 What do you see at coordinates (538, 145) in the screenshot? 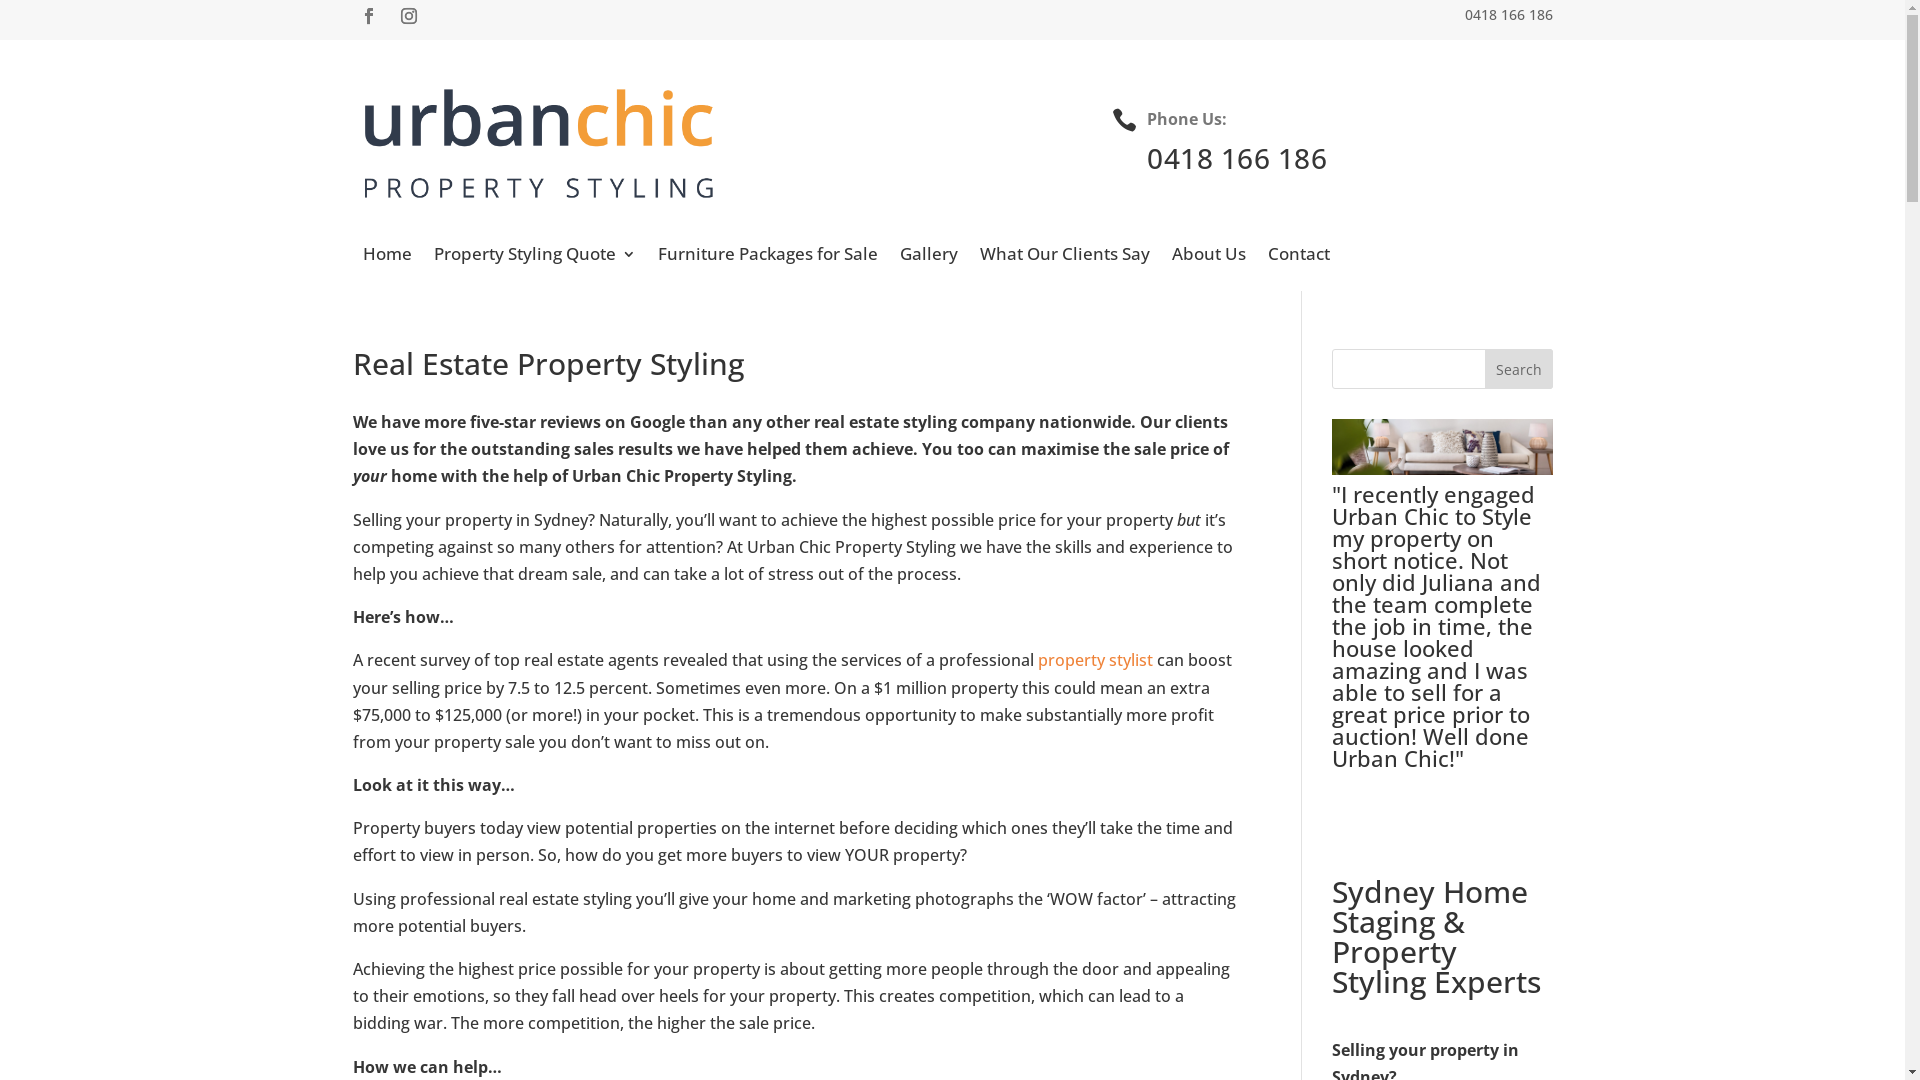
I see `URBAN_CHIC_white_2 (1) (2)` at bounding box center [538, 145].